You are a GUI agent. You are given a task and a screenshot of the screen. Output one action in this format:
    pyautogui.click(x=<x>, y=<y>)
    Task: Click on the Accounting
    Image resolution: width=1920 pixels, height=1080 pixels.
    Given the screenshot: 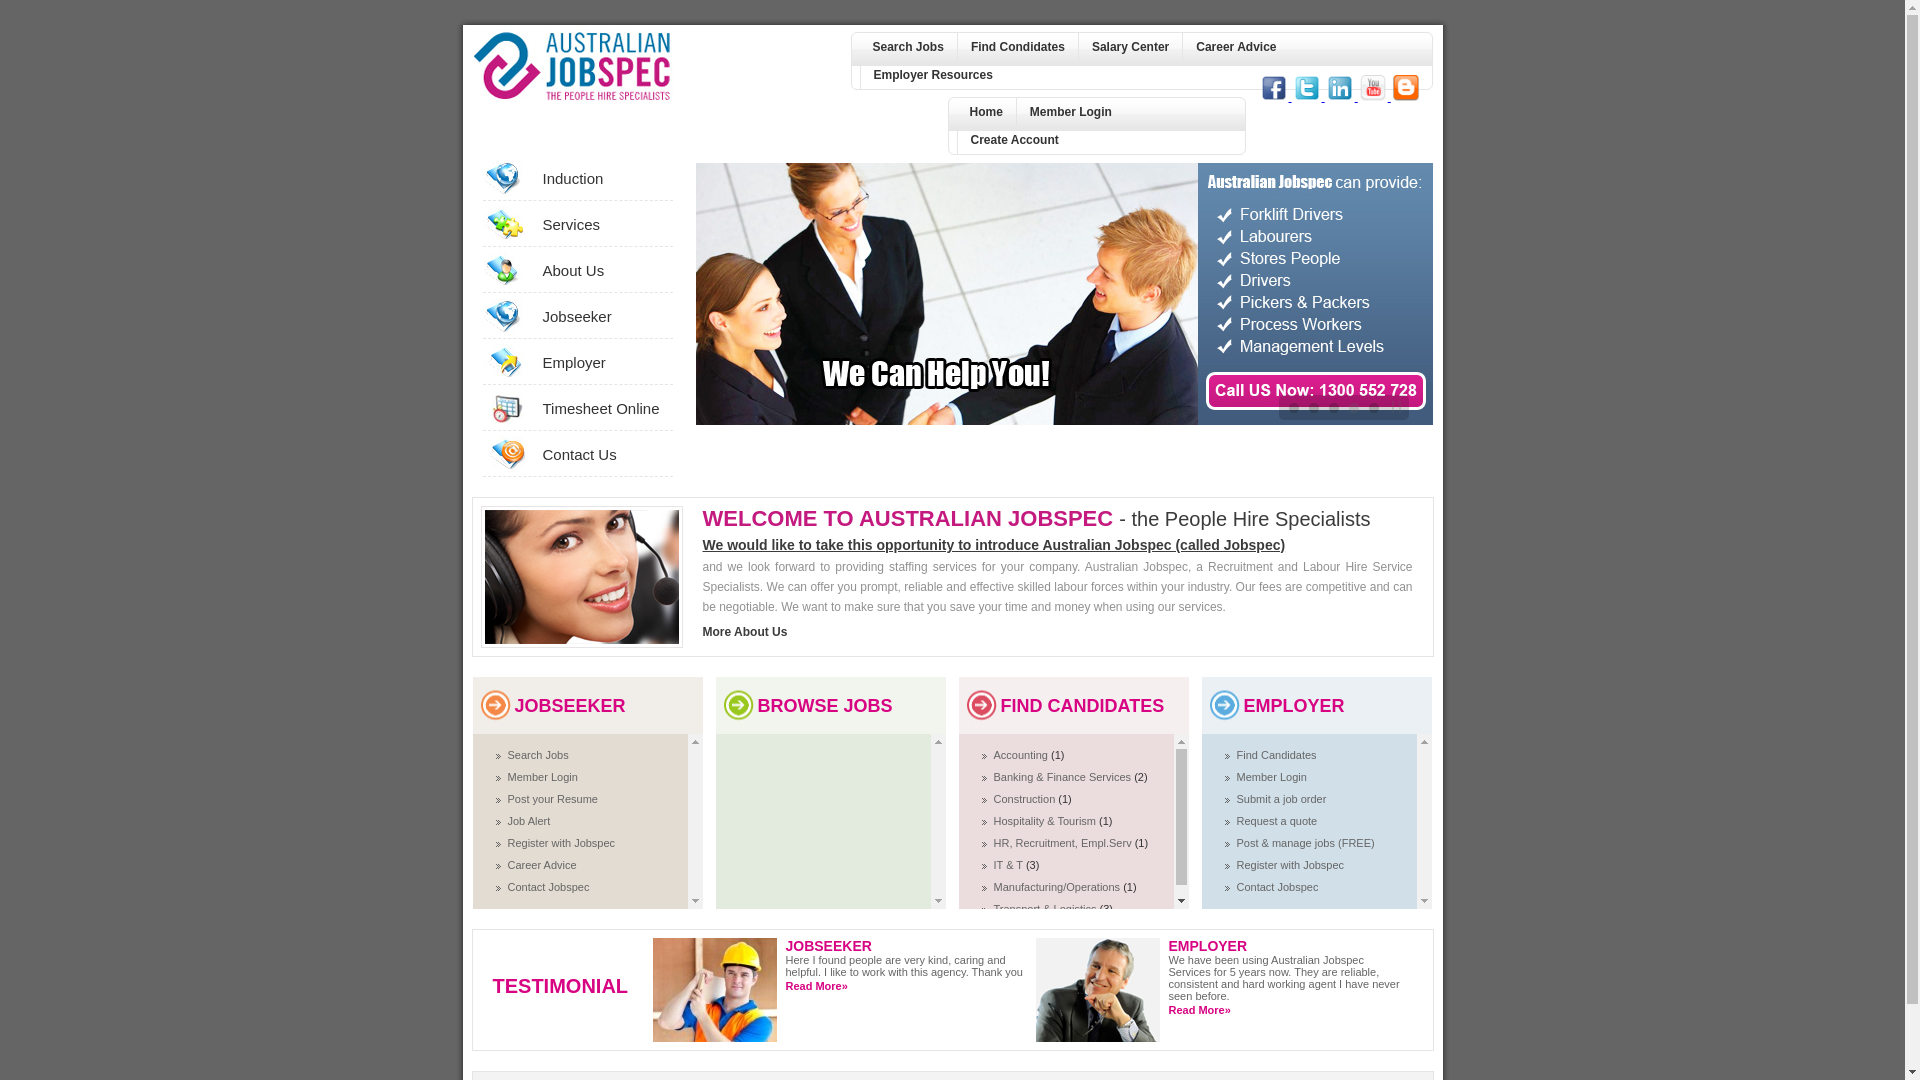 What is the action you would take?
    pyautogui.click(x=1022, y=755)
    